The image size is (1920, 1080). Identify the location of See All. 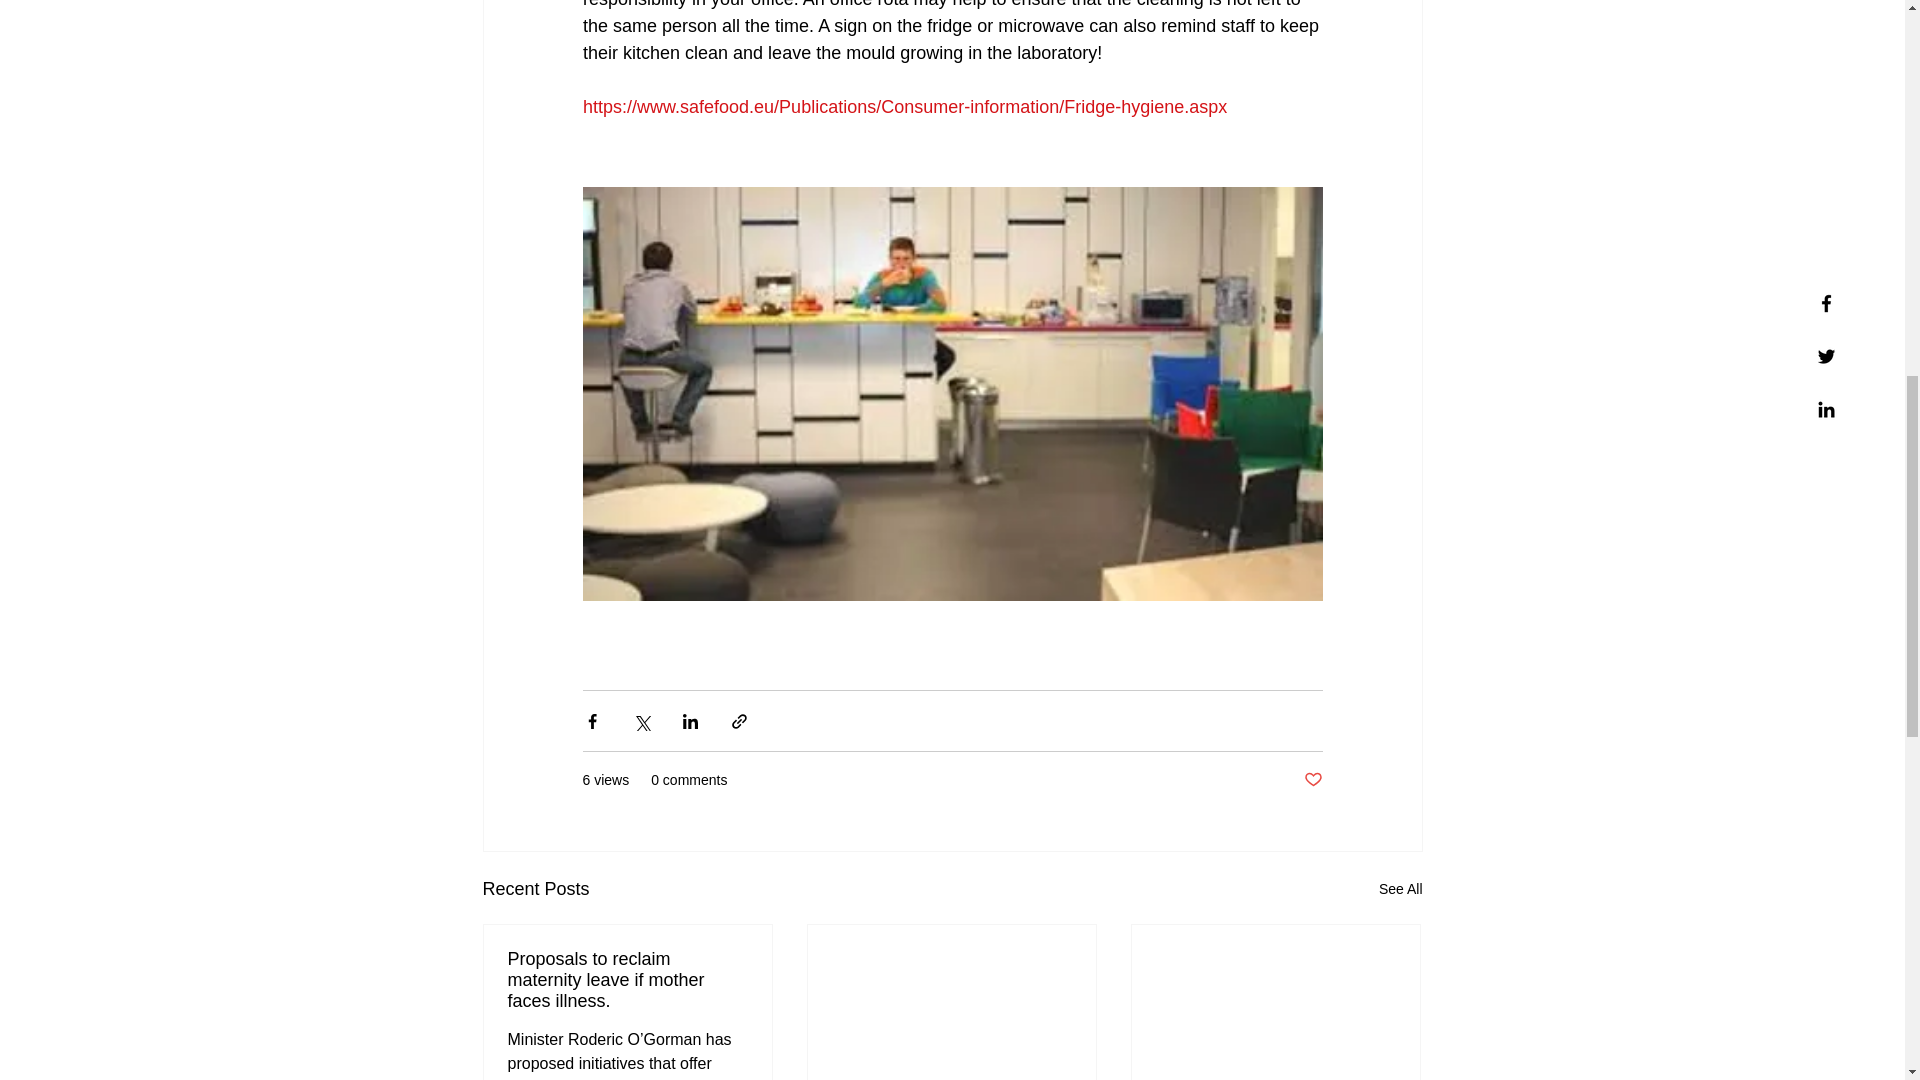
(1400, 888).